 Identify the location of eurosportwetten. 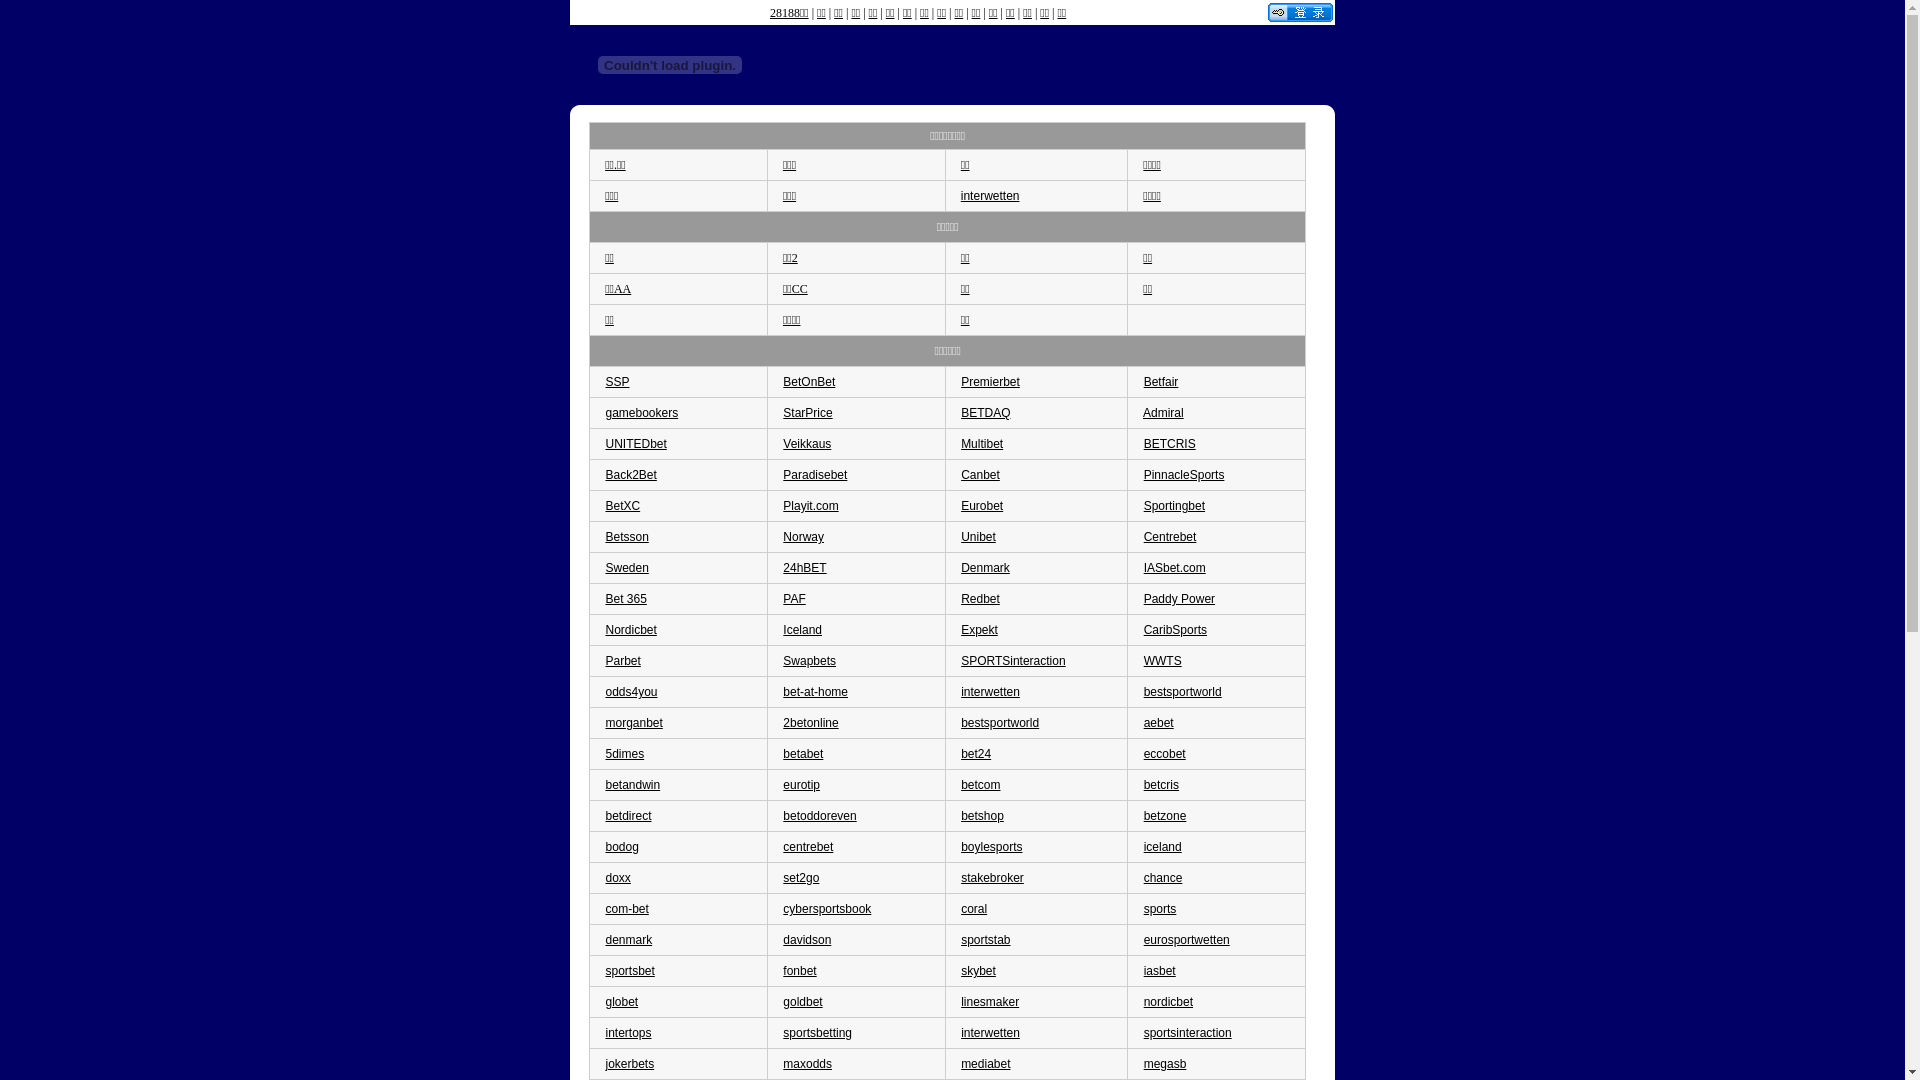
(1187, 940).